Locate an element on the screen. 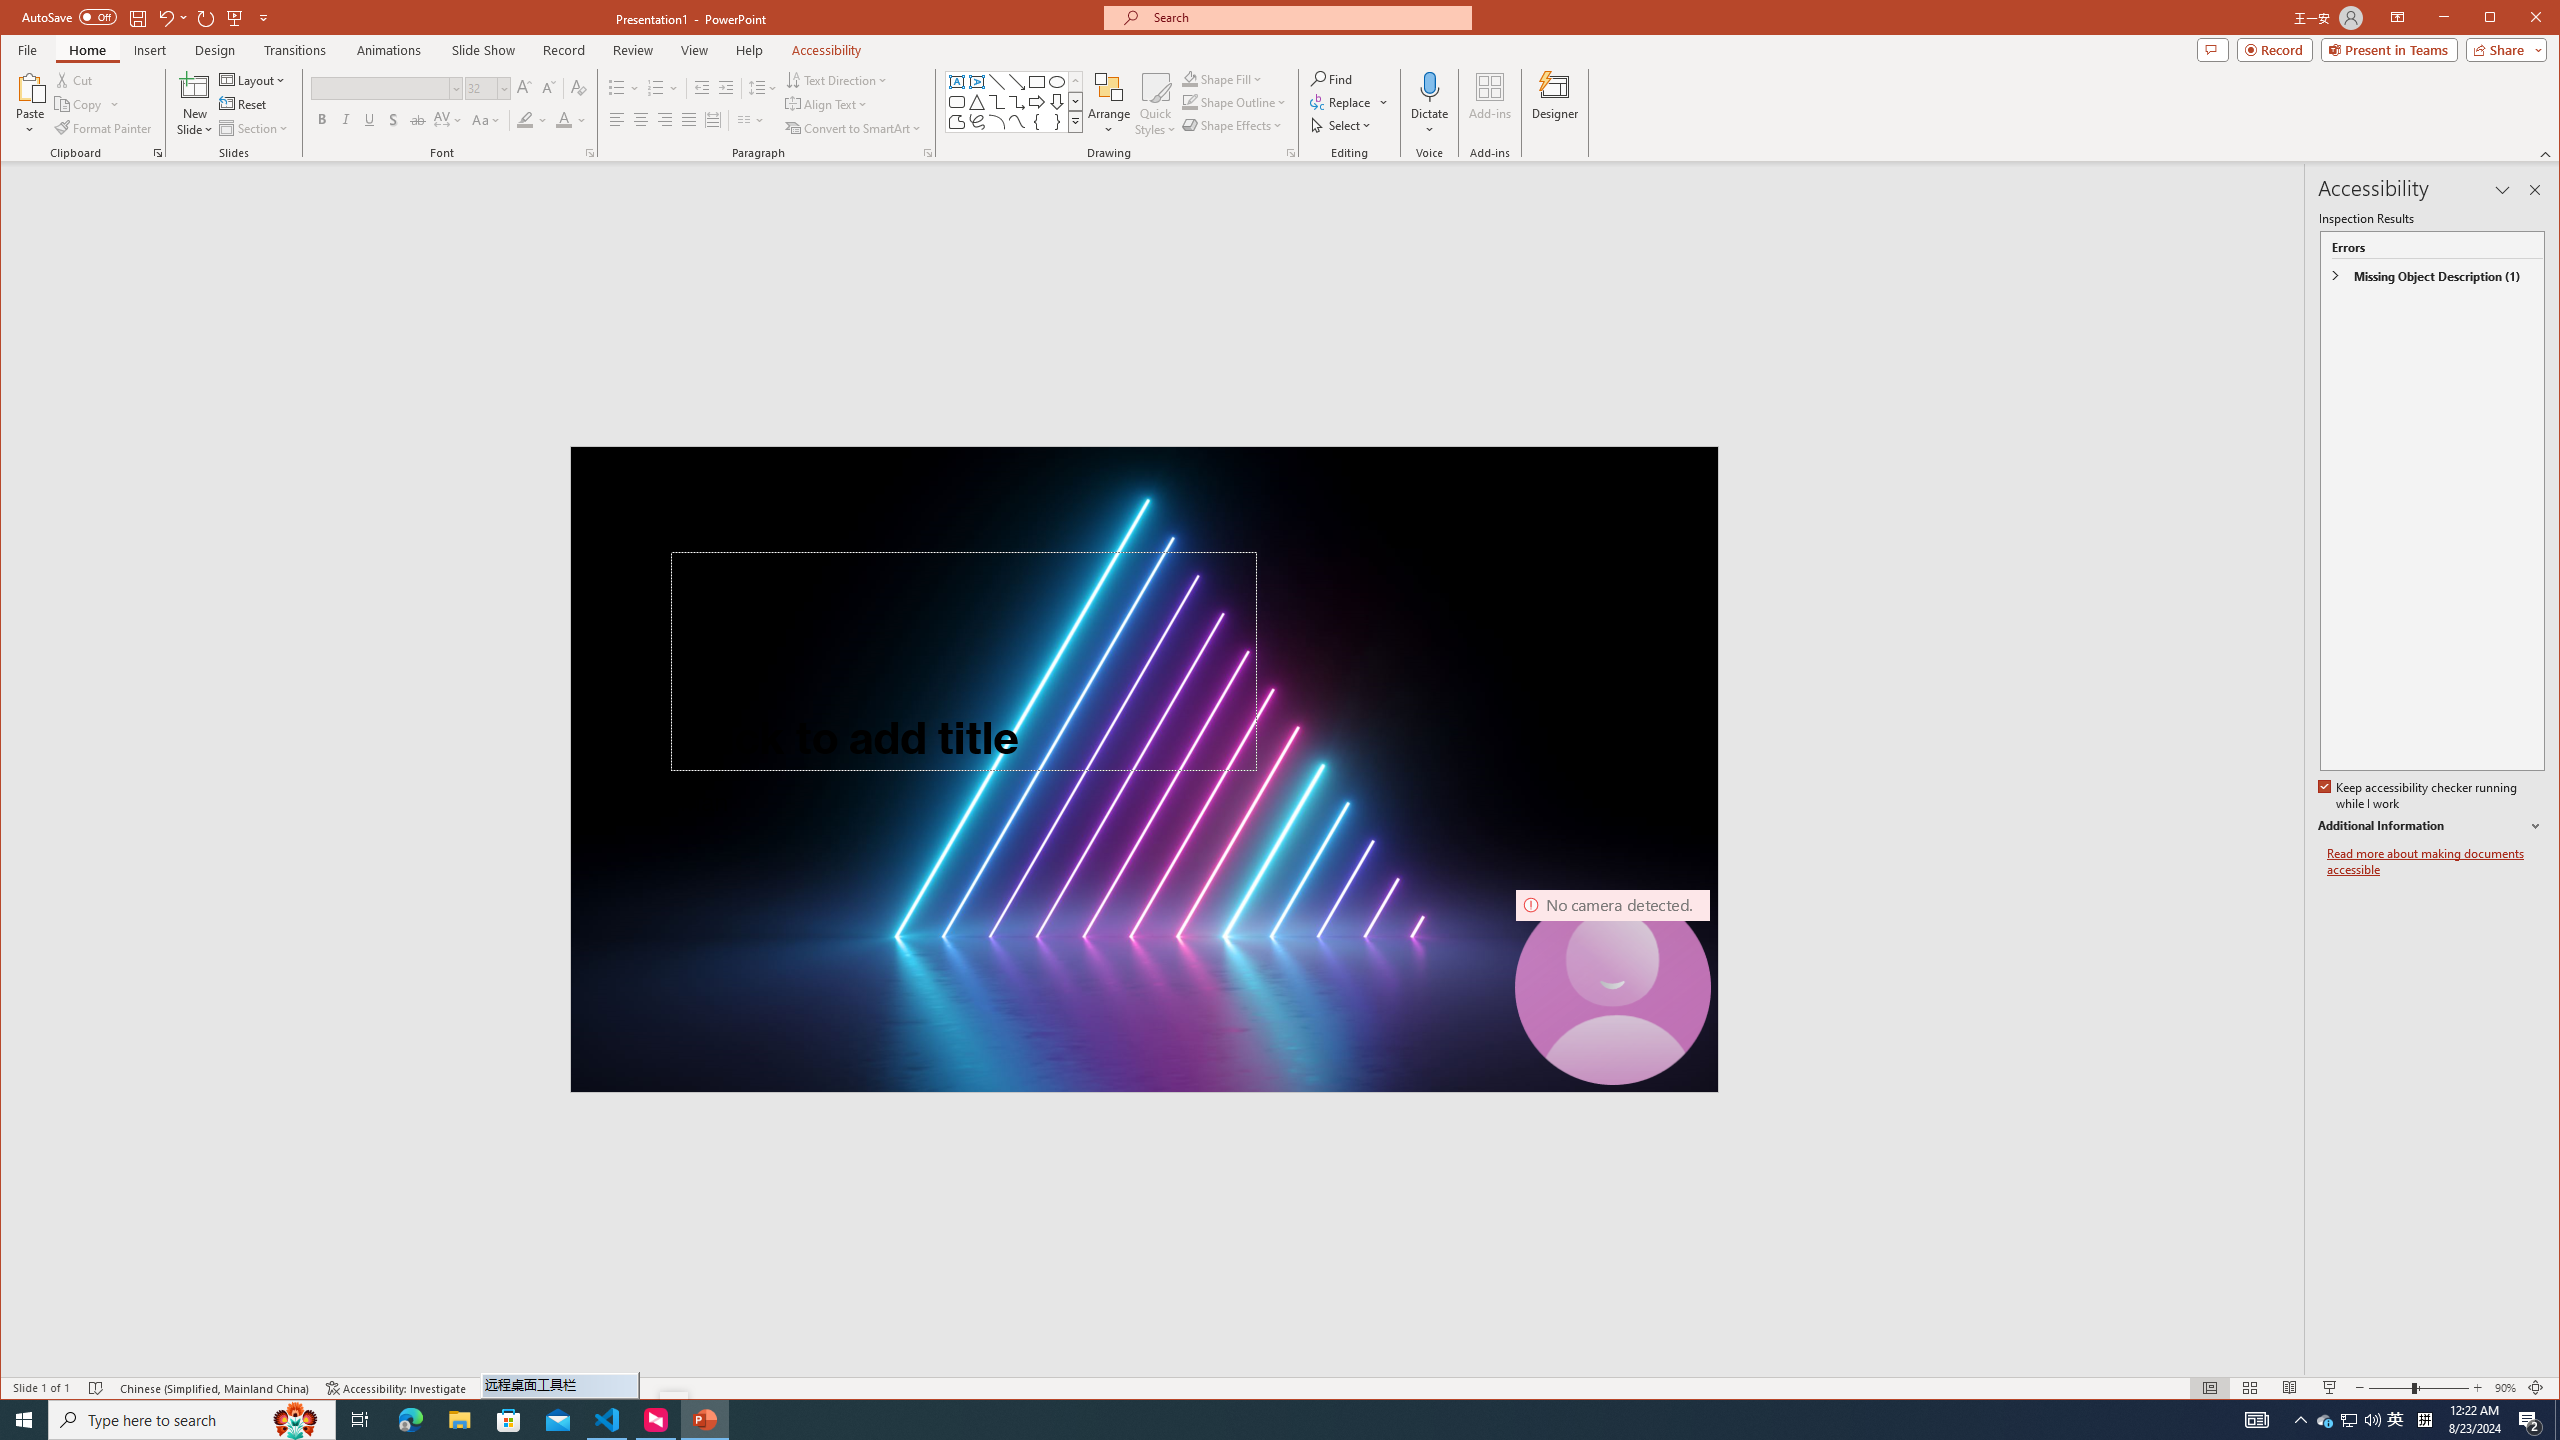  Shape Fill Orange, Accent 2 is located at coordinates (1190, 78).